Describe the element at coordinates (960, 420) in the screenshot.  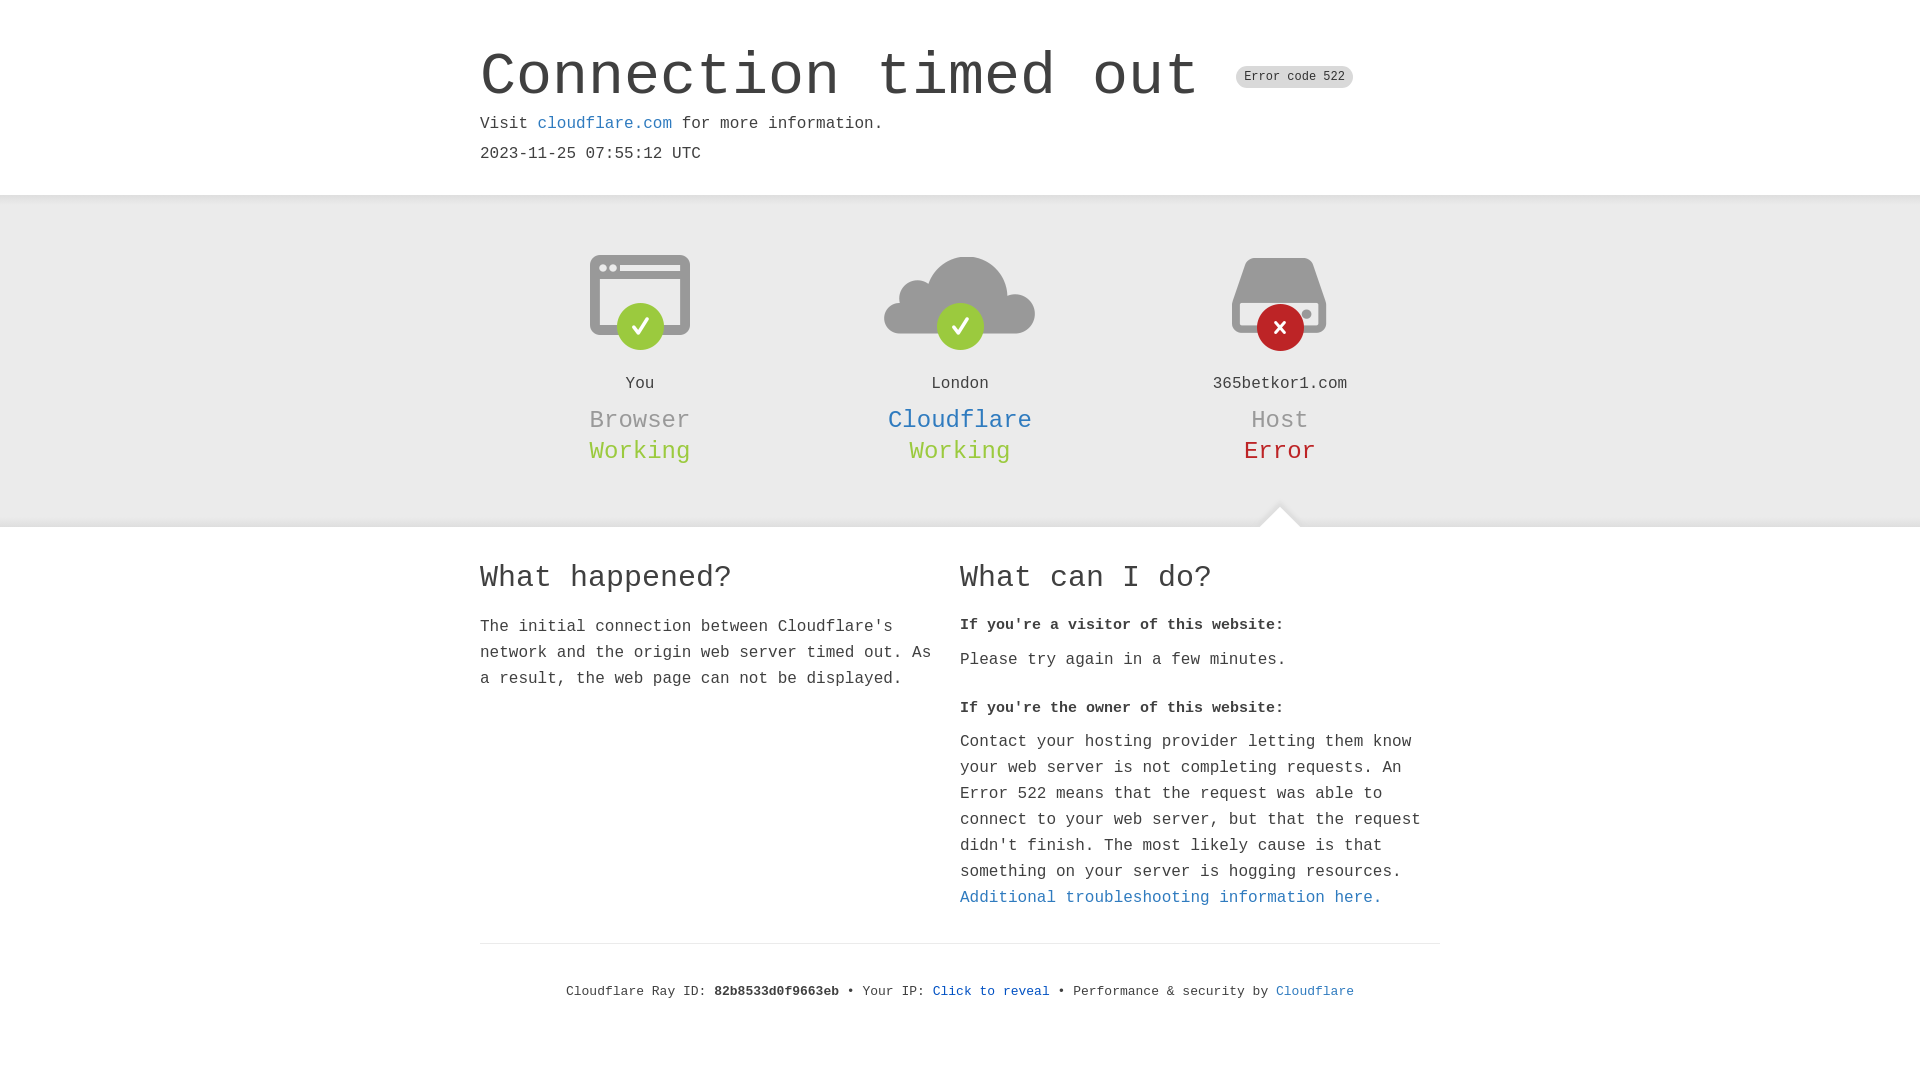
I see `Cloudflare` at that location.